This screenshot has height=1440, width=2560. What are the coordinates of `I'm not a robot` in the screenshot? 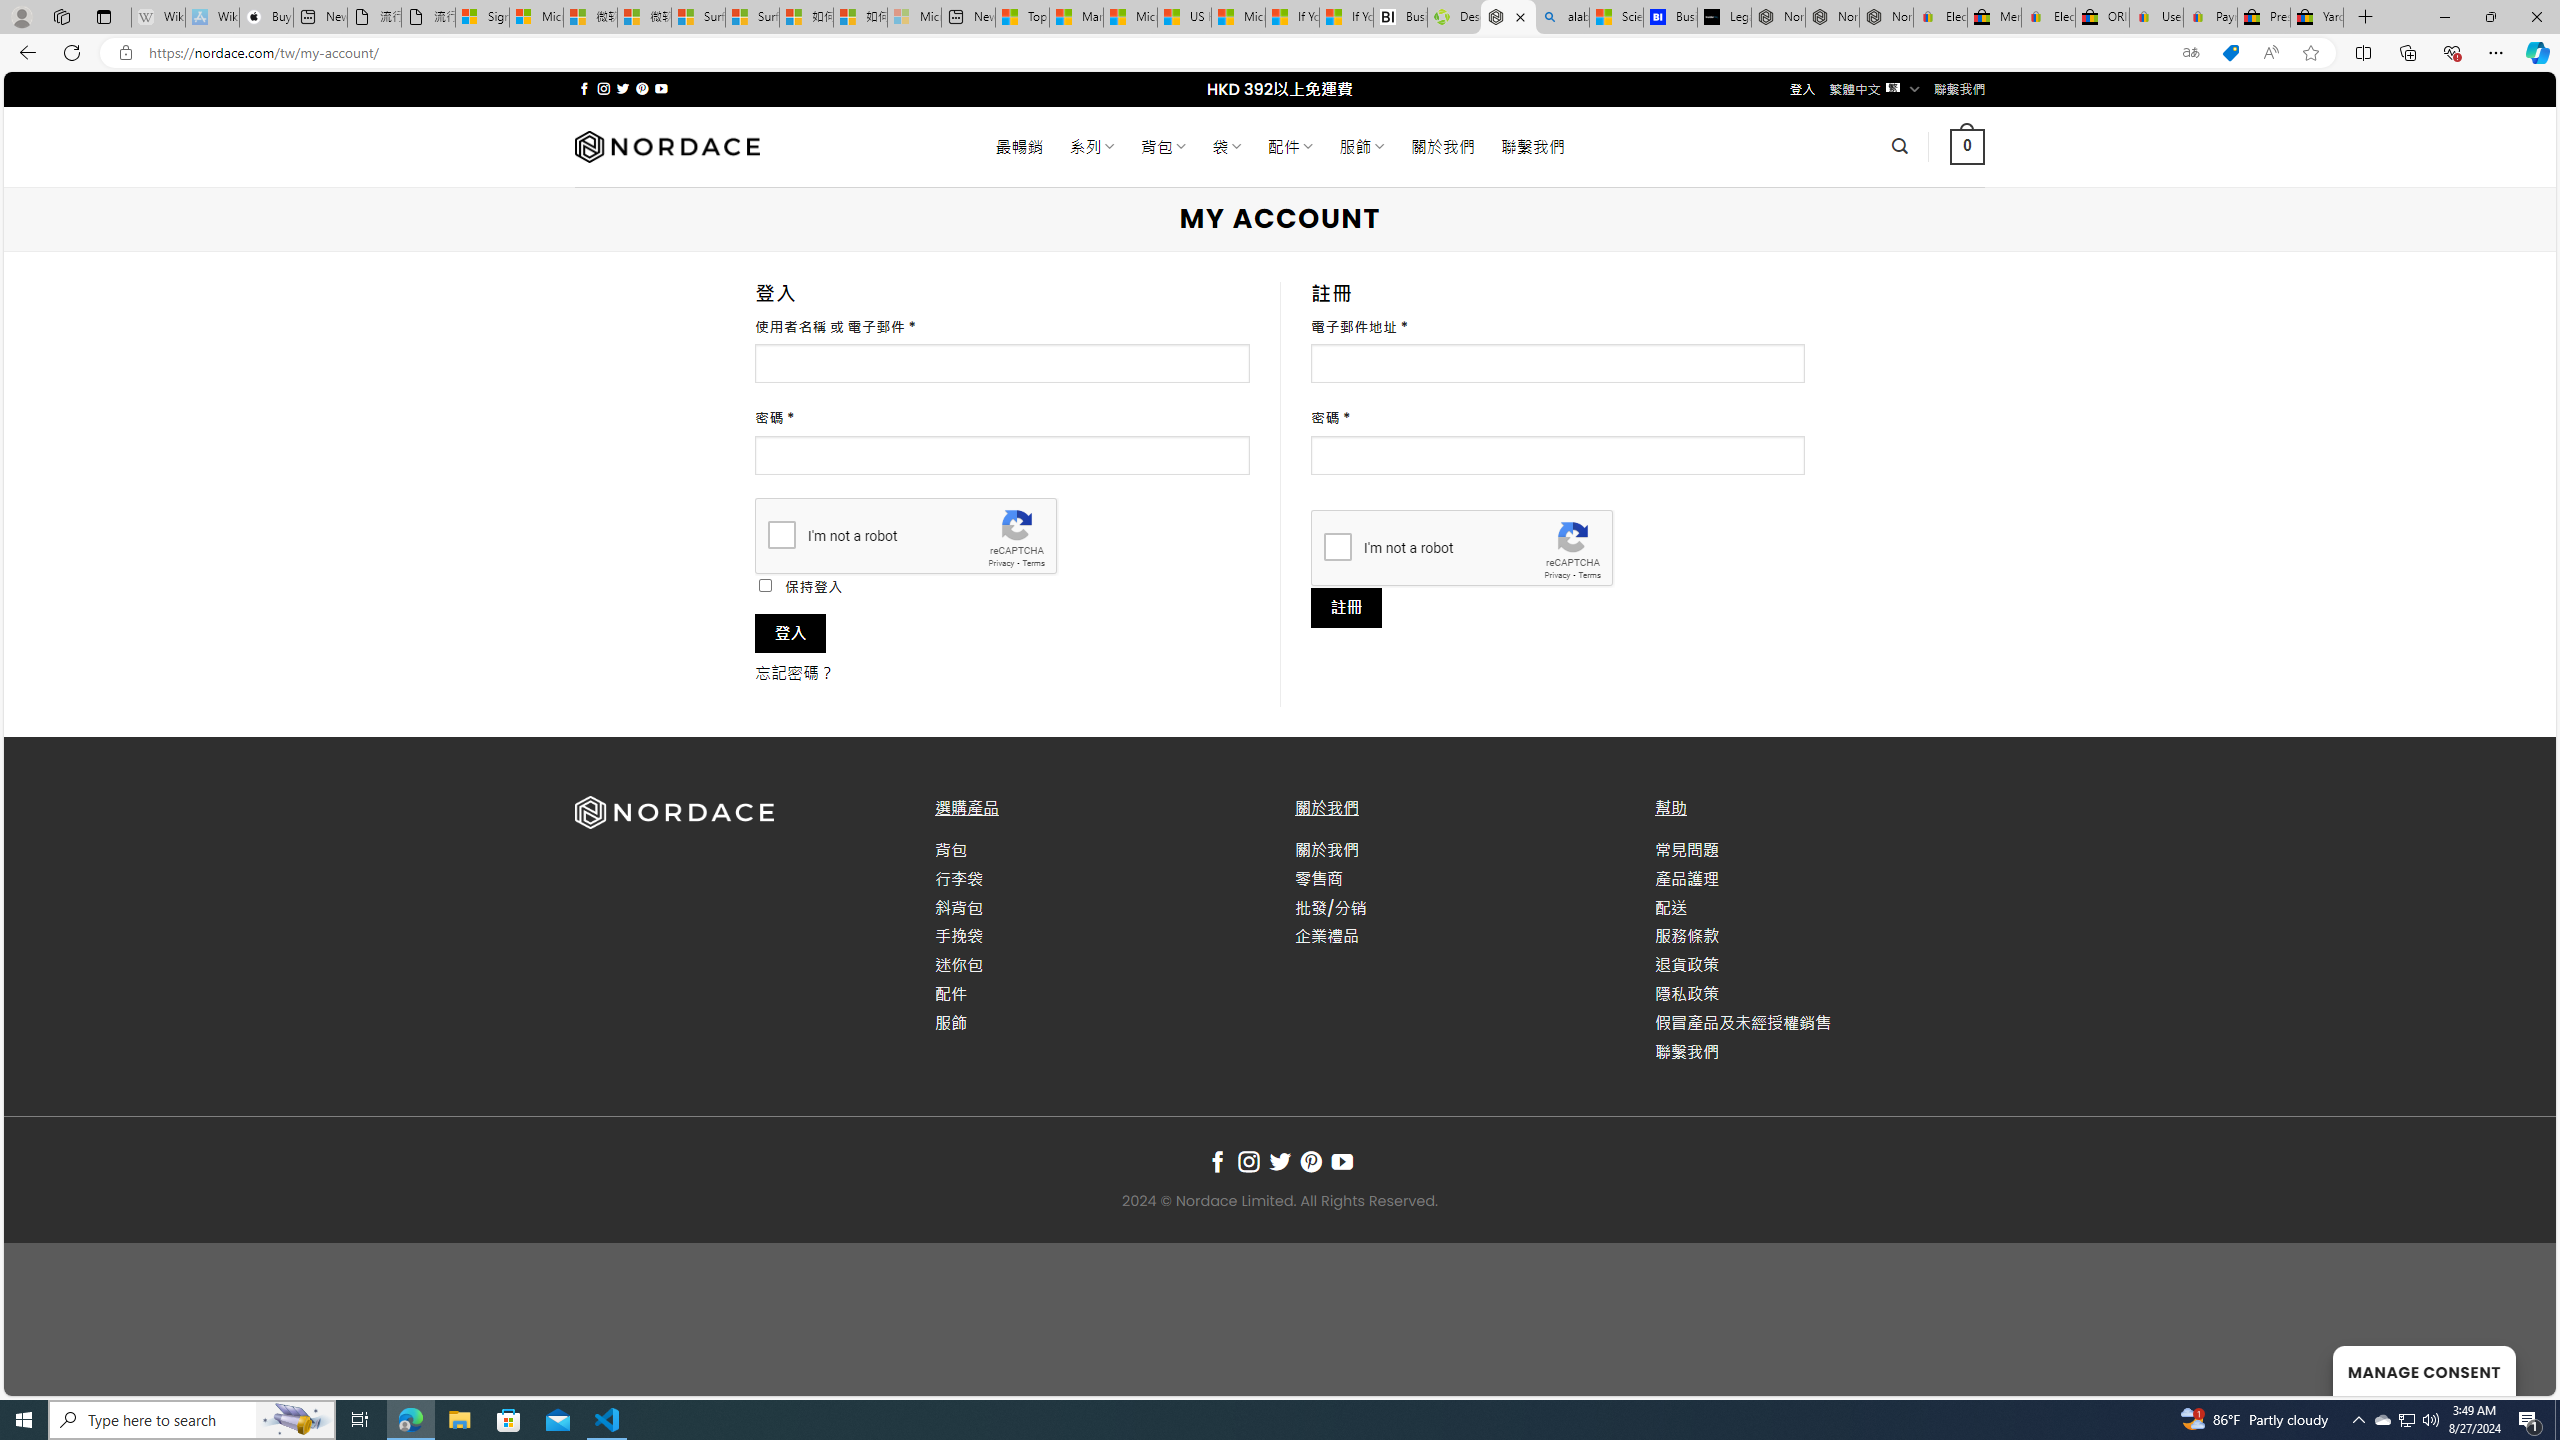 It's located at (1337, 546).